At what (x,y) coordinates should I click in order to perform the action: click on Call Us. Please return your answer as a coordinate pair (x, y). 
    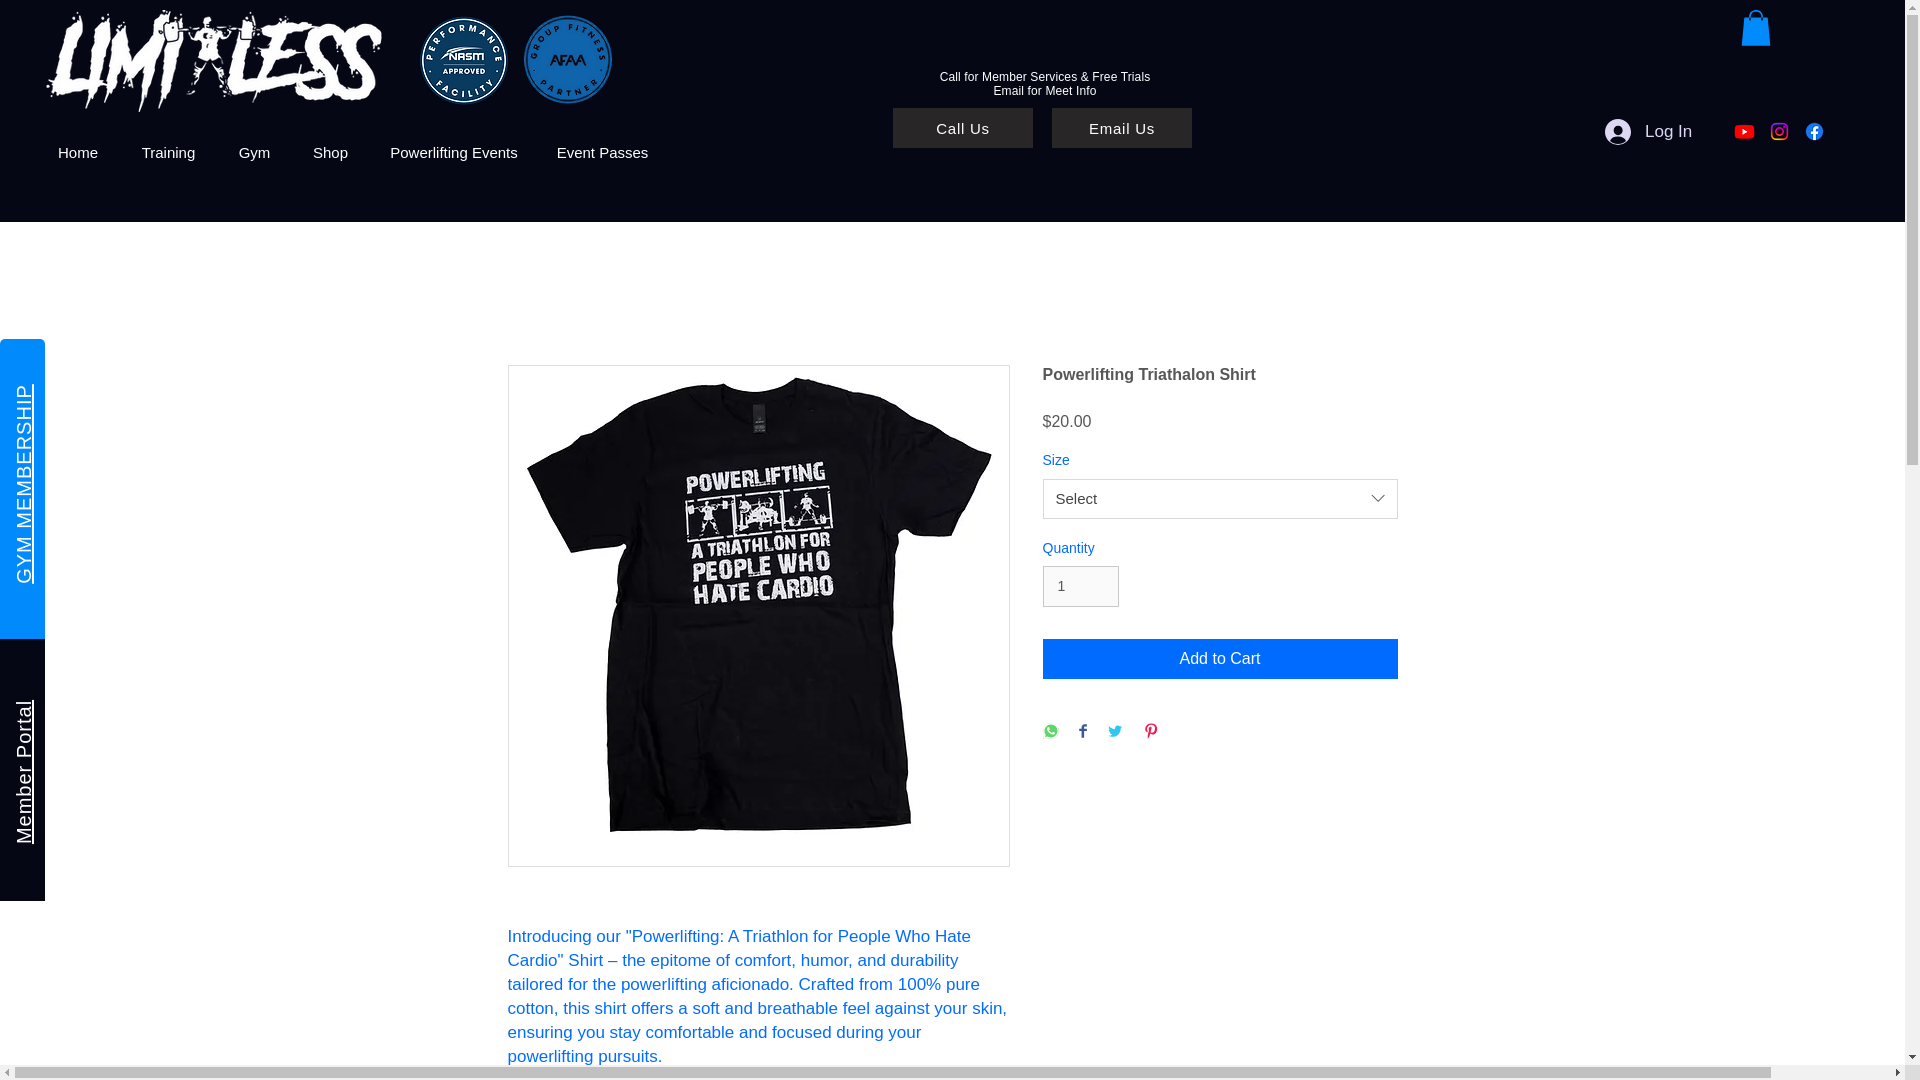
    Looking at the image, I should click on (962, 128).